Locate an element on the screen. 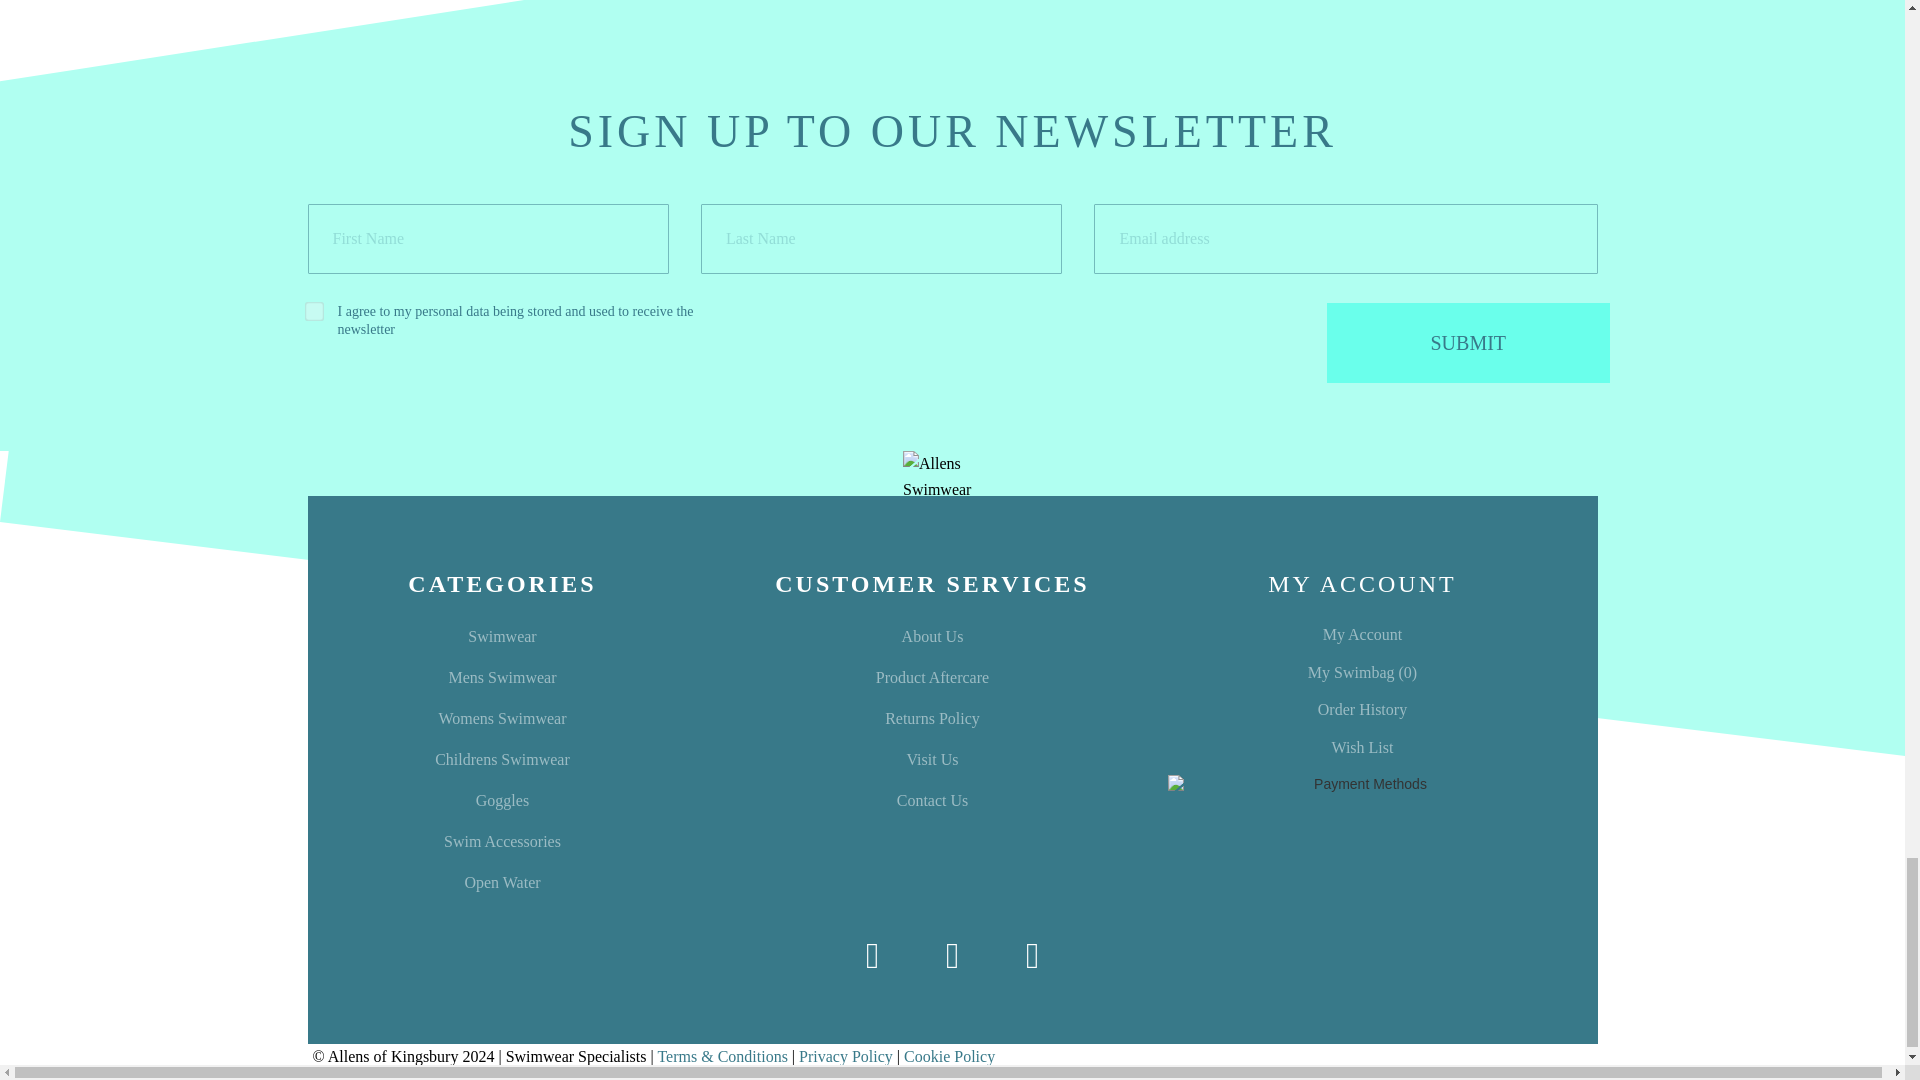 This screenshot has height=1080, width=1920. gdpr-agreement is located at coordinates (310, 308).